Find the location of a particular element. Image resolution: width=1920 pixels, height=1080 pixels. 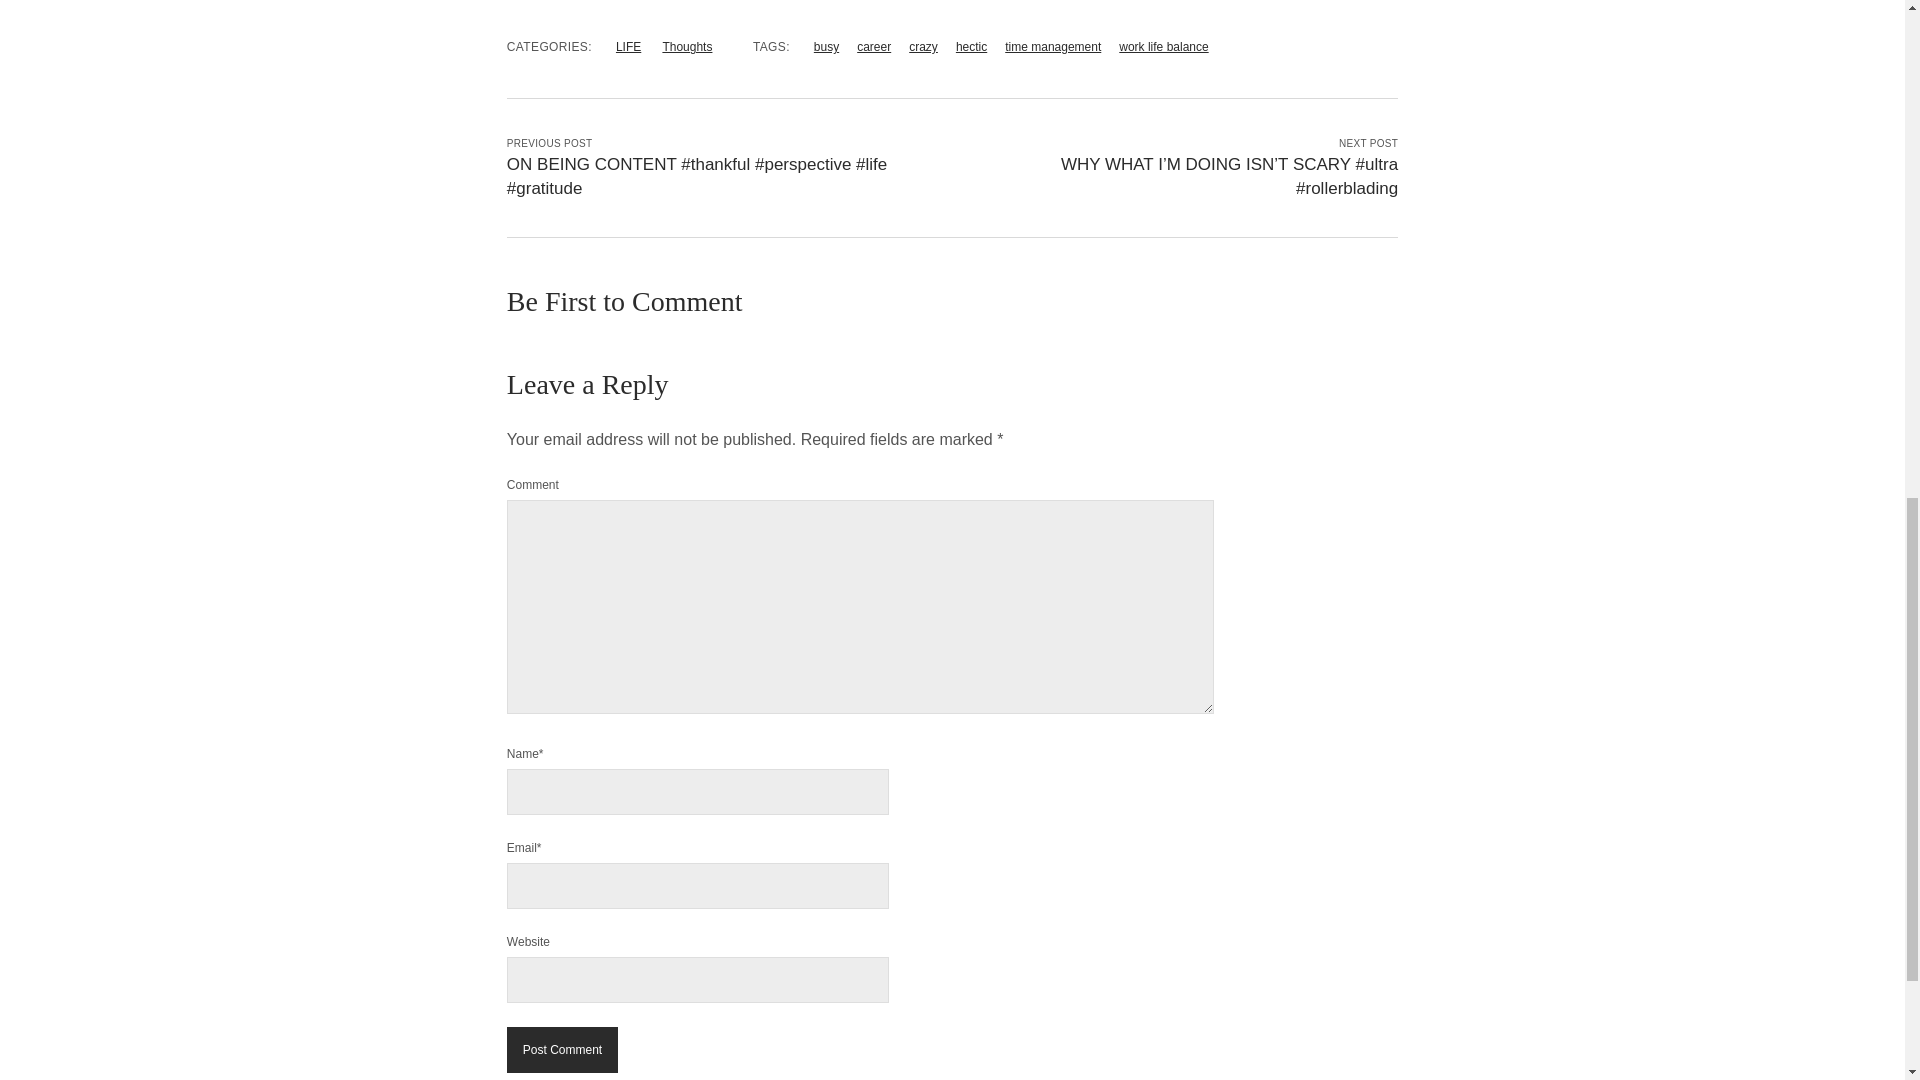

View all posts tagged time management is located at coordinates (1052, 46).